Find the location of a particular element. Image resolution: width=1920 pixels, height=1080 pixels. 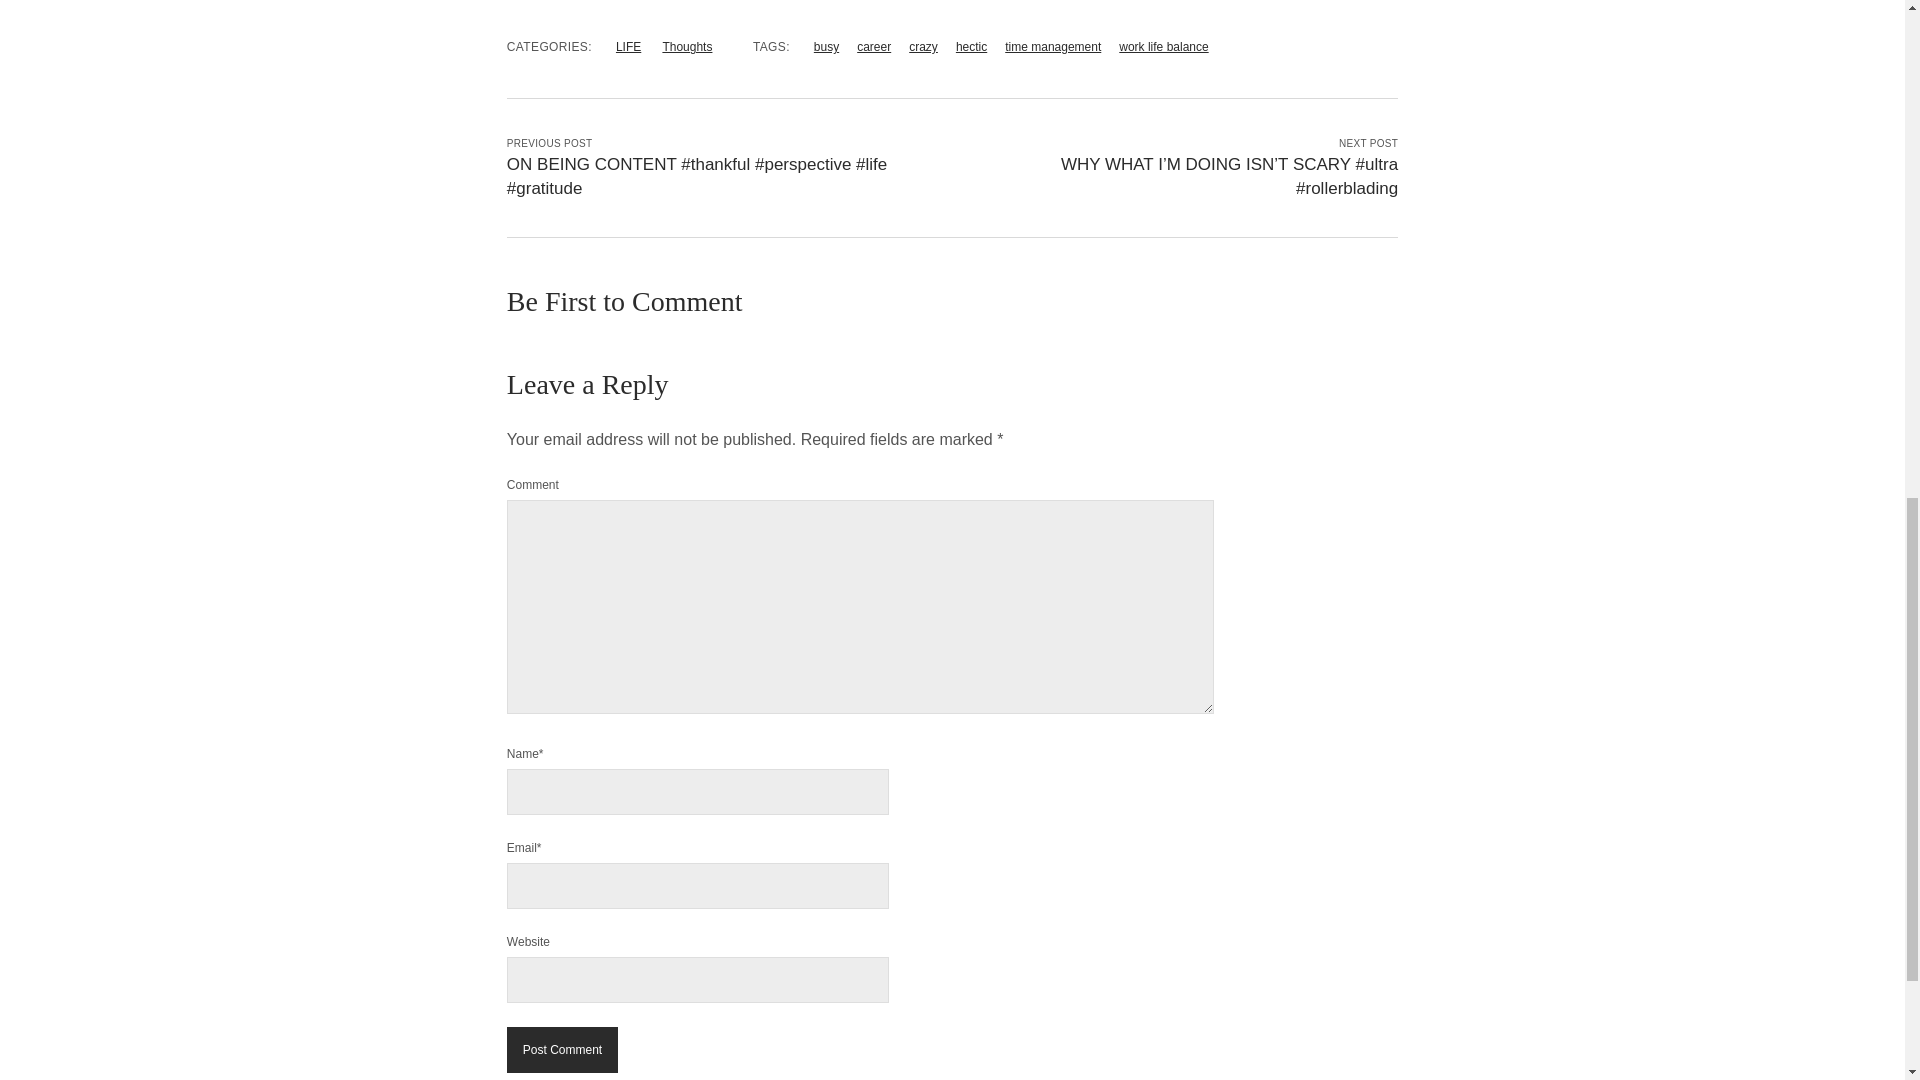

View all posts tagged time management is located at coordinates (1052, 46).